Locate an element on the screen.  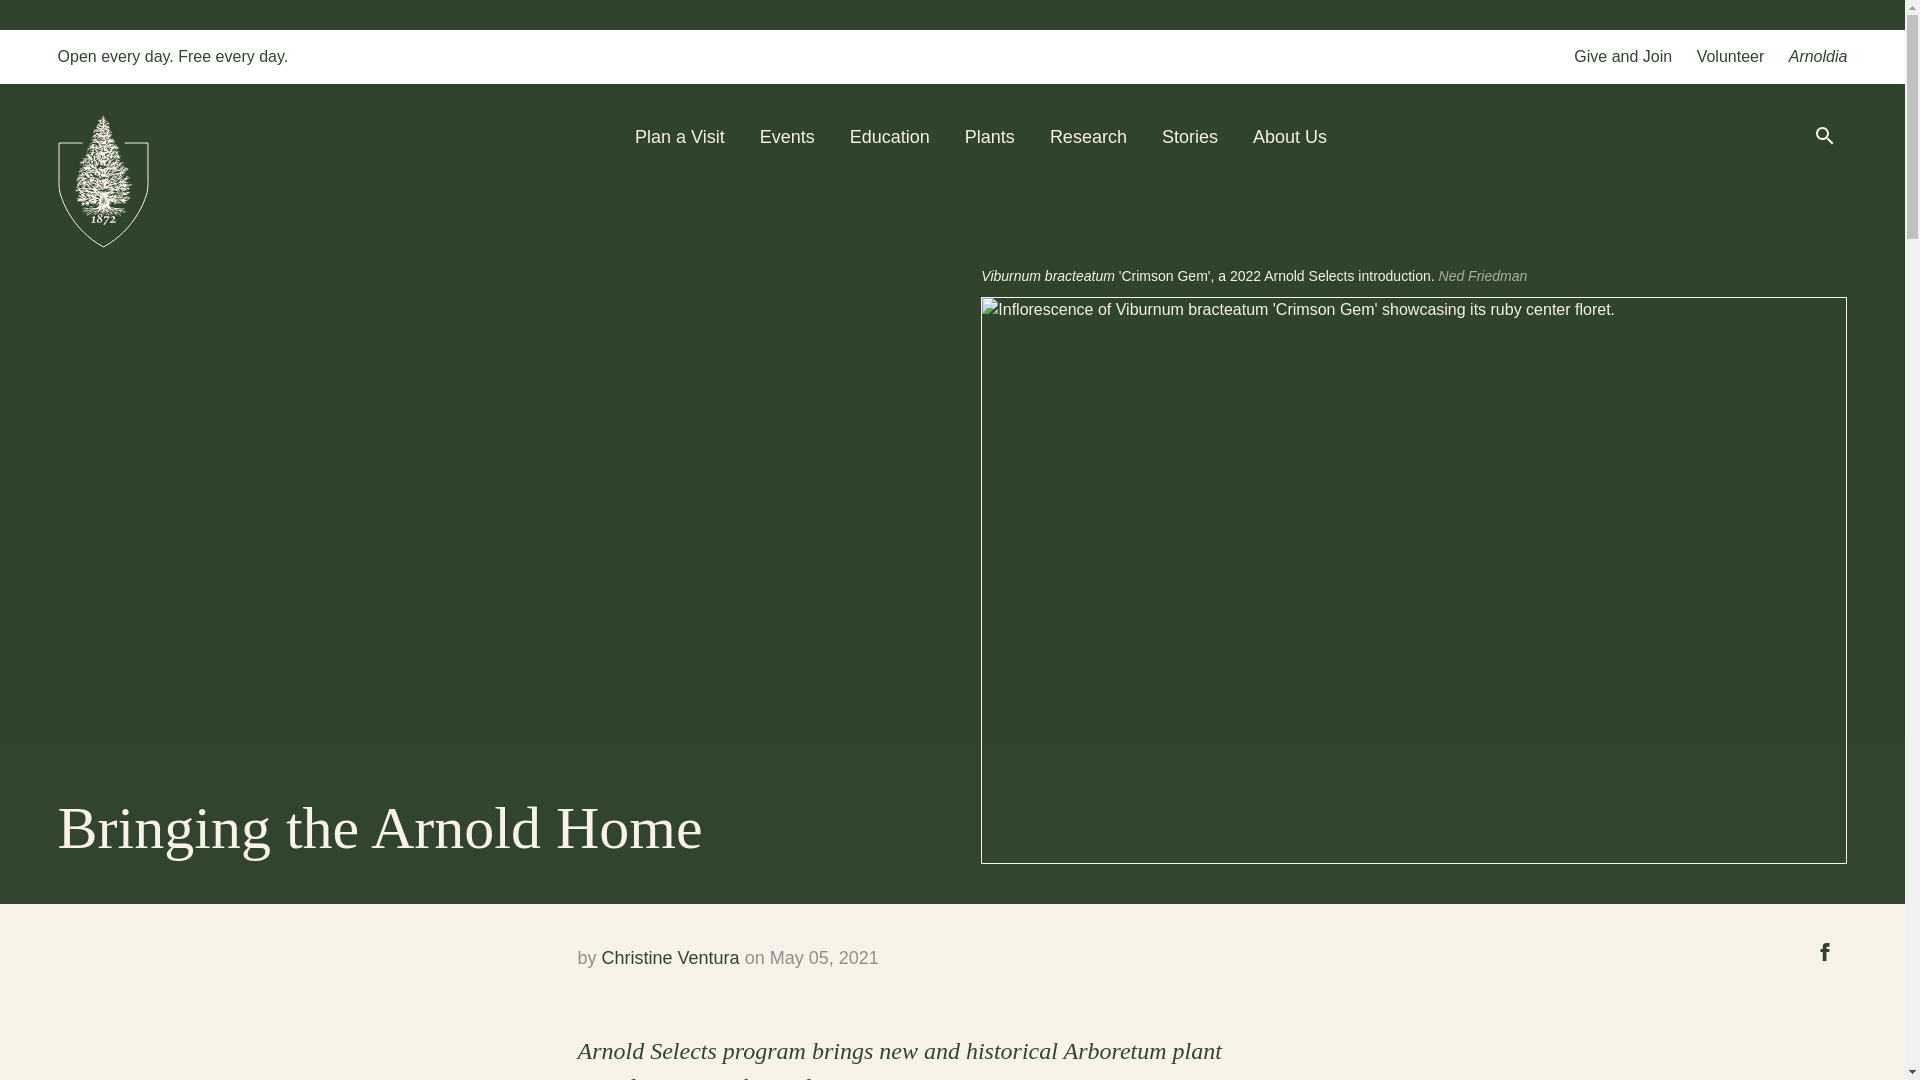
Arnoldia is located at coordinates (1818, 56).